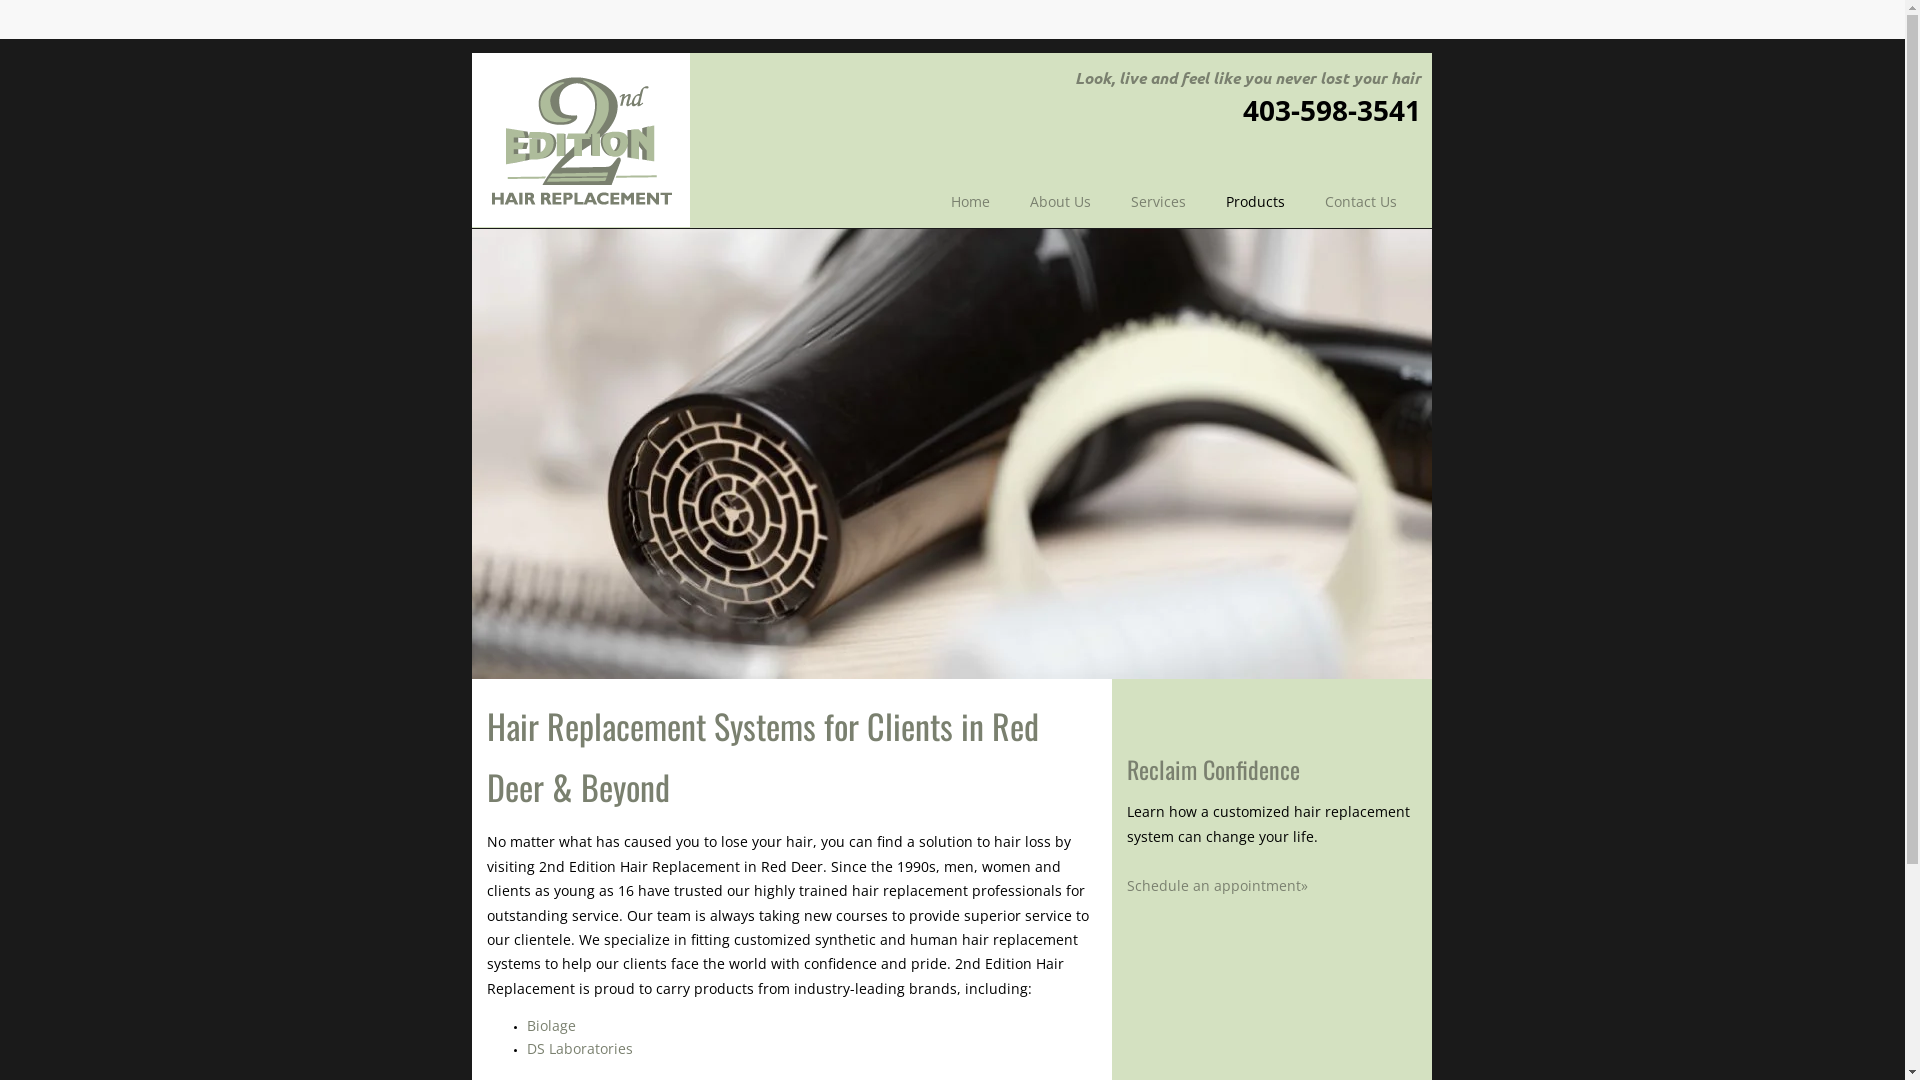 Image resolution: width=1920 pixels, height=1080 pixels. I want to click on 403-598-3541, so click(1331, 110).